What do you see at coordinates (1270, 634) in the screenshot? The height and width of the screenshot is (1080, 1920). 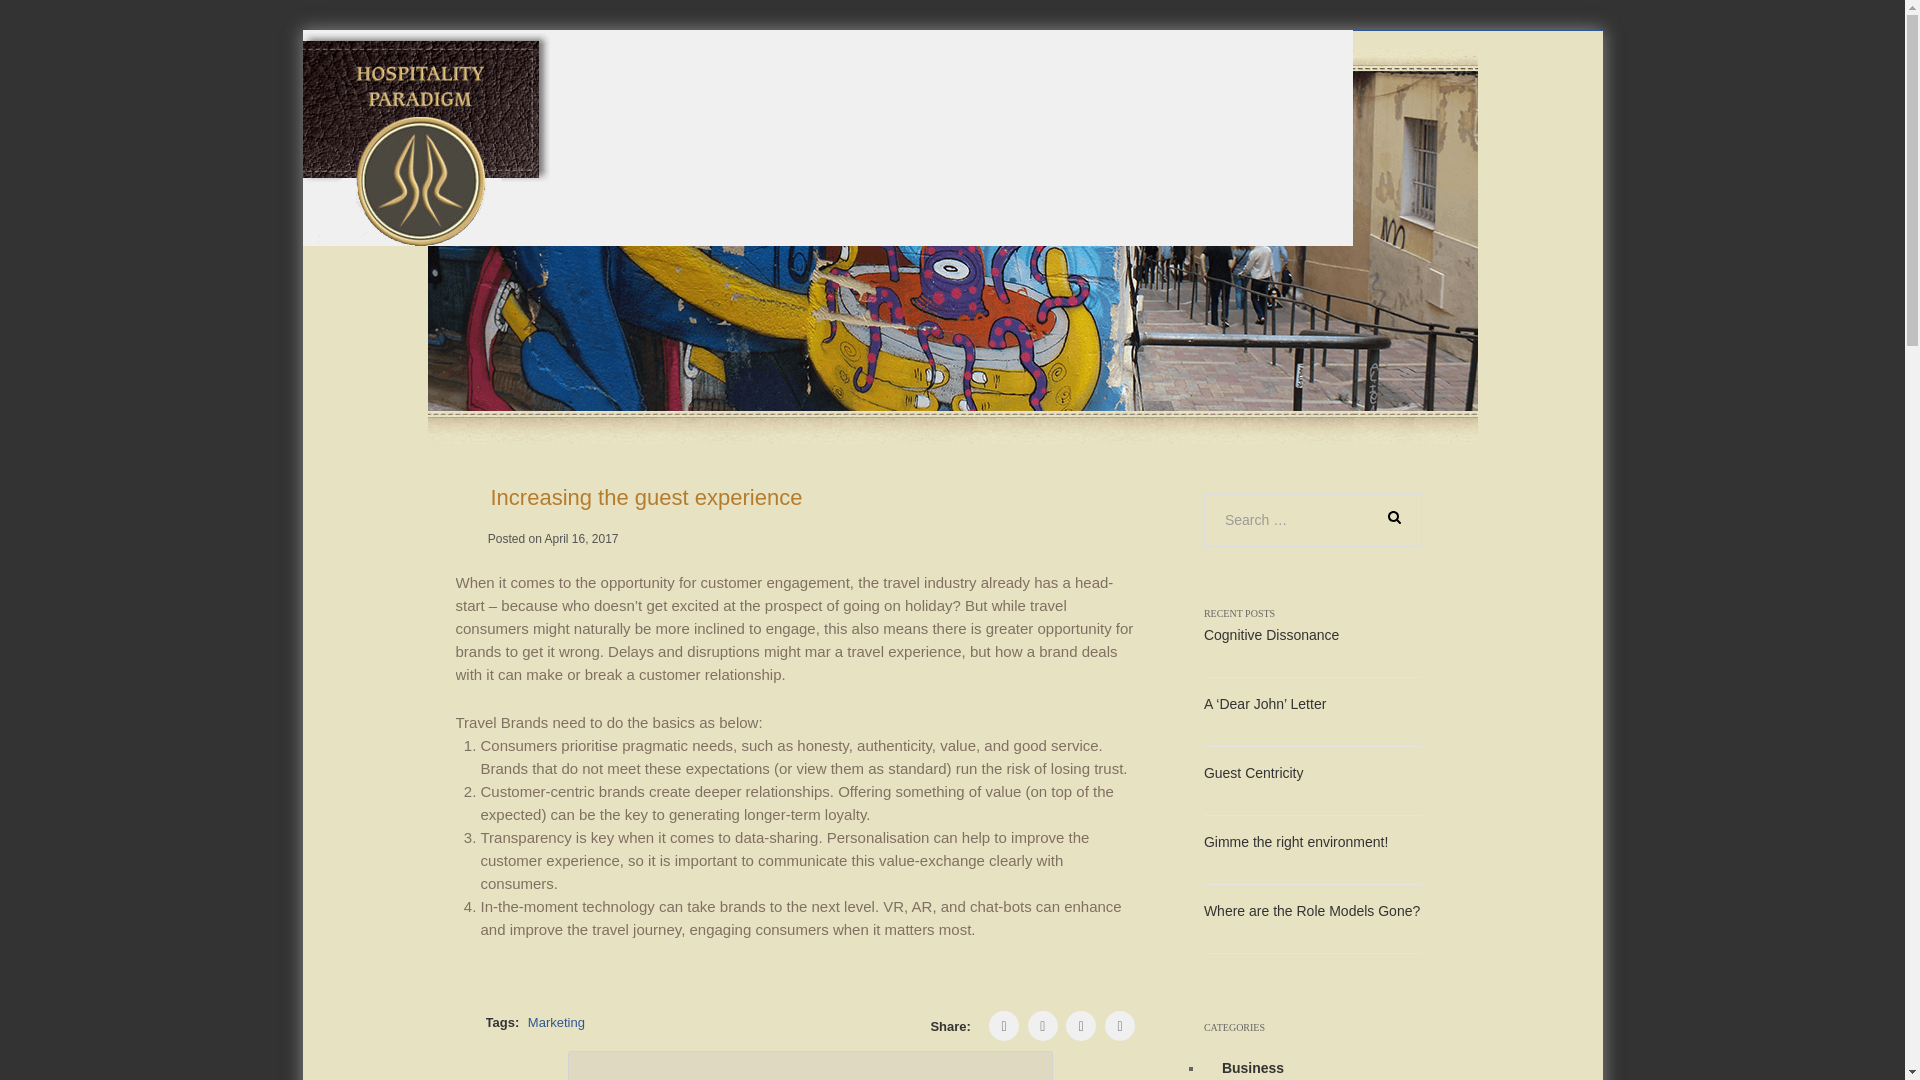 I see `Cognitive Dissonance` at bounding box center [1270, 634].